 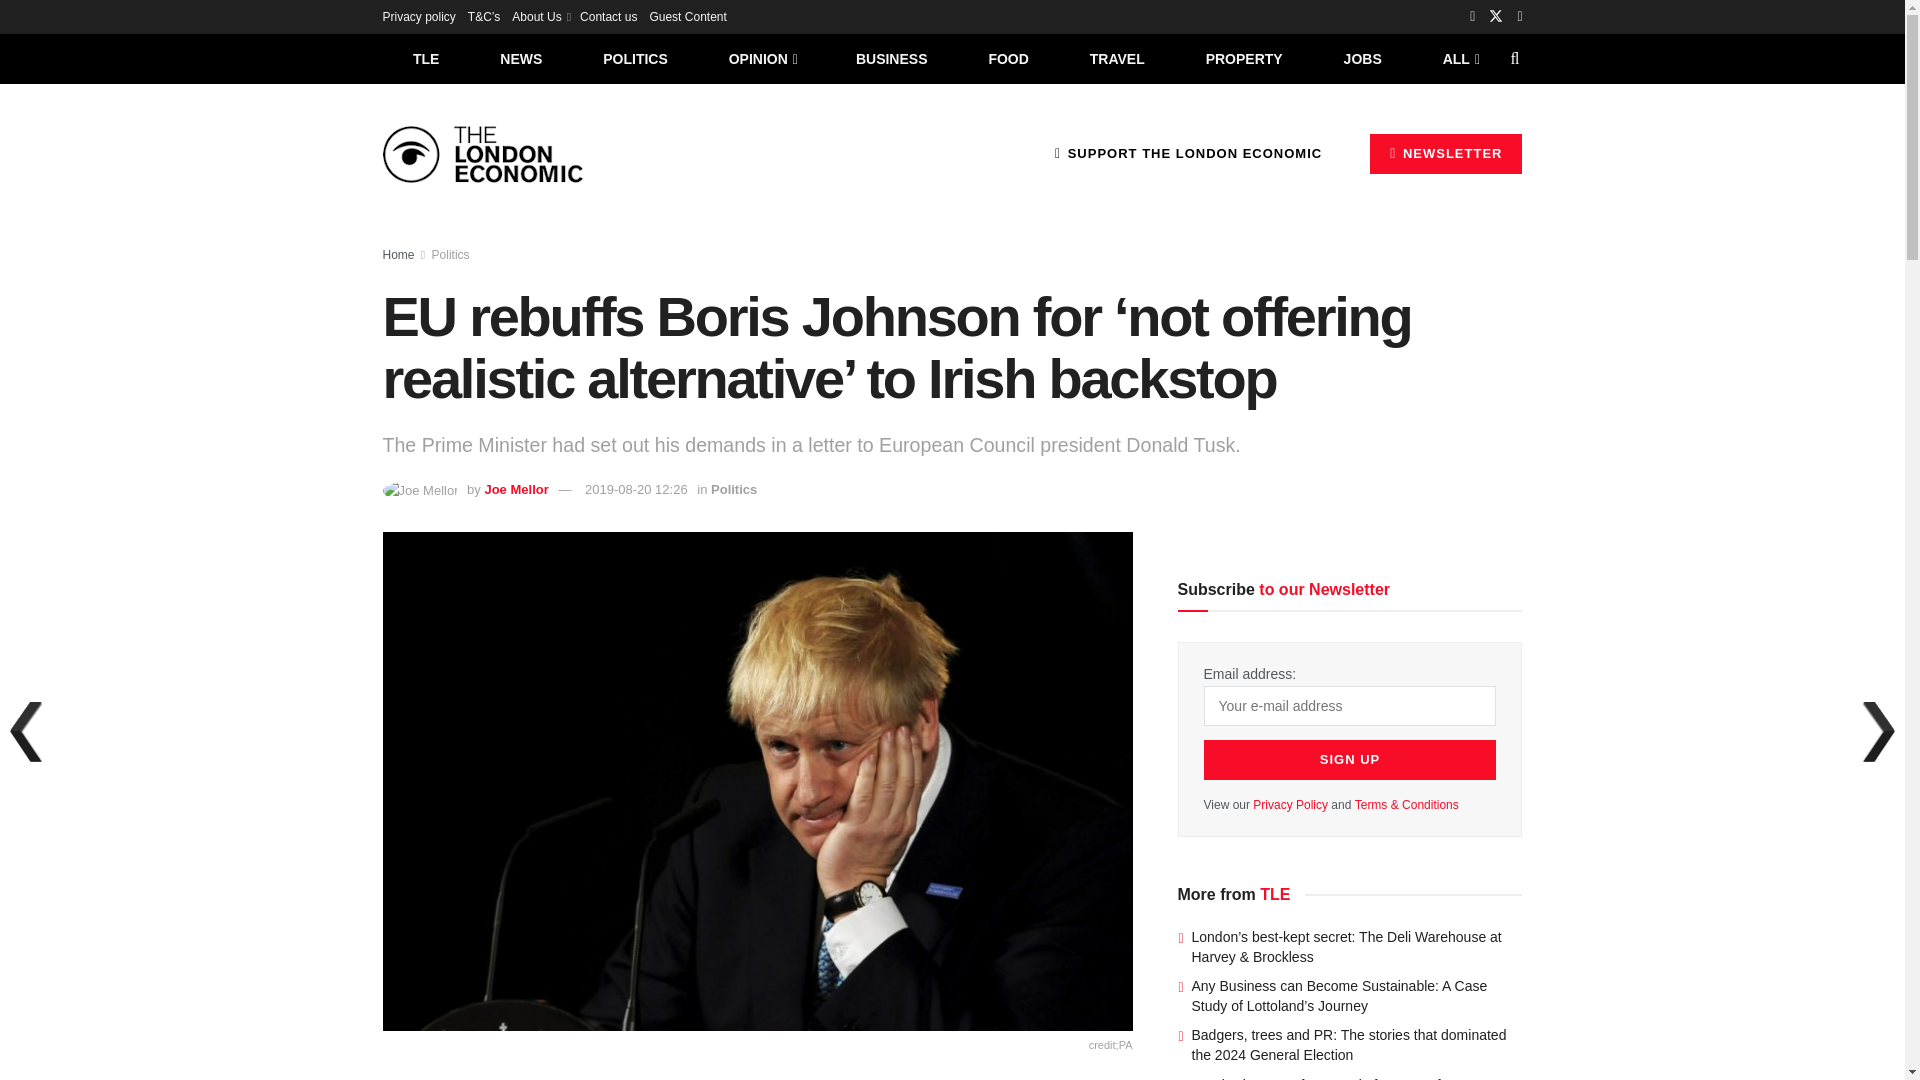 I want to click on FOOD, so click(x=1008, y=58).